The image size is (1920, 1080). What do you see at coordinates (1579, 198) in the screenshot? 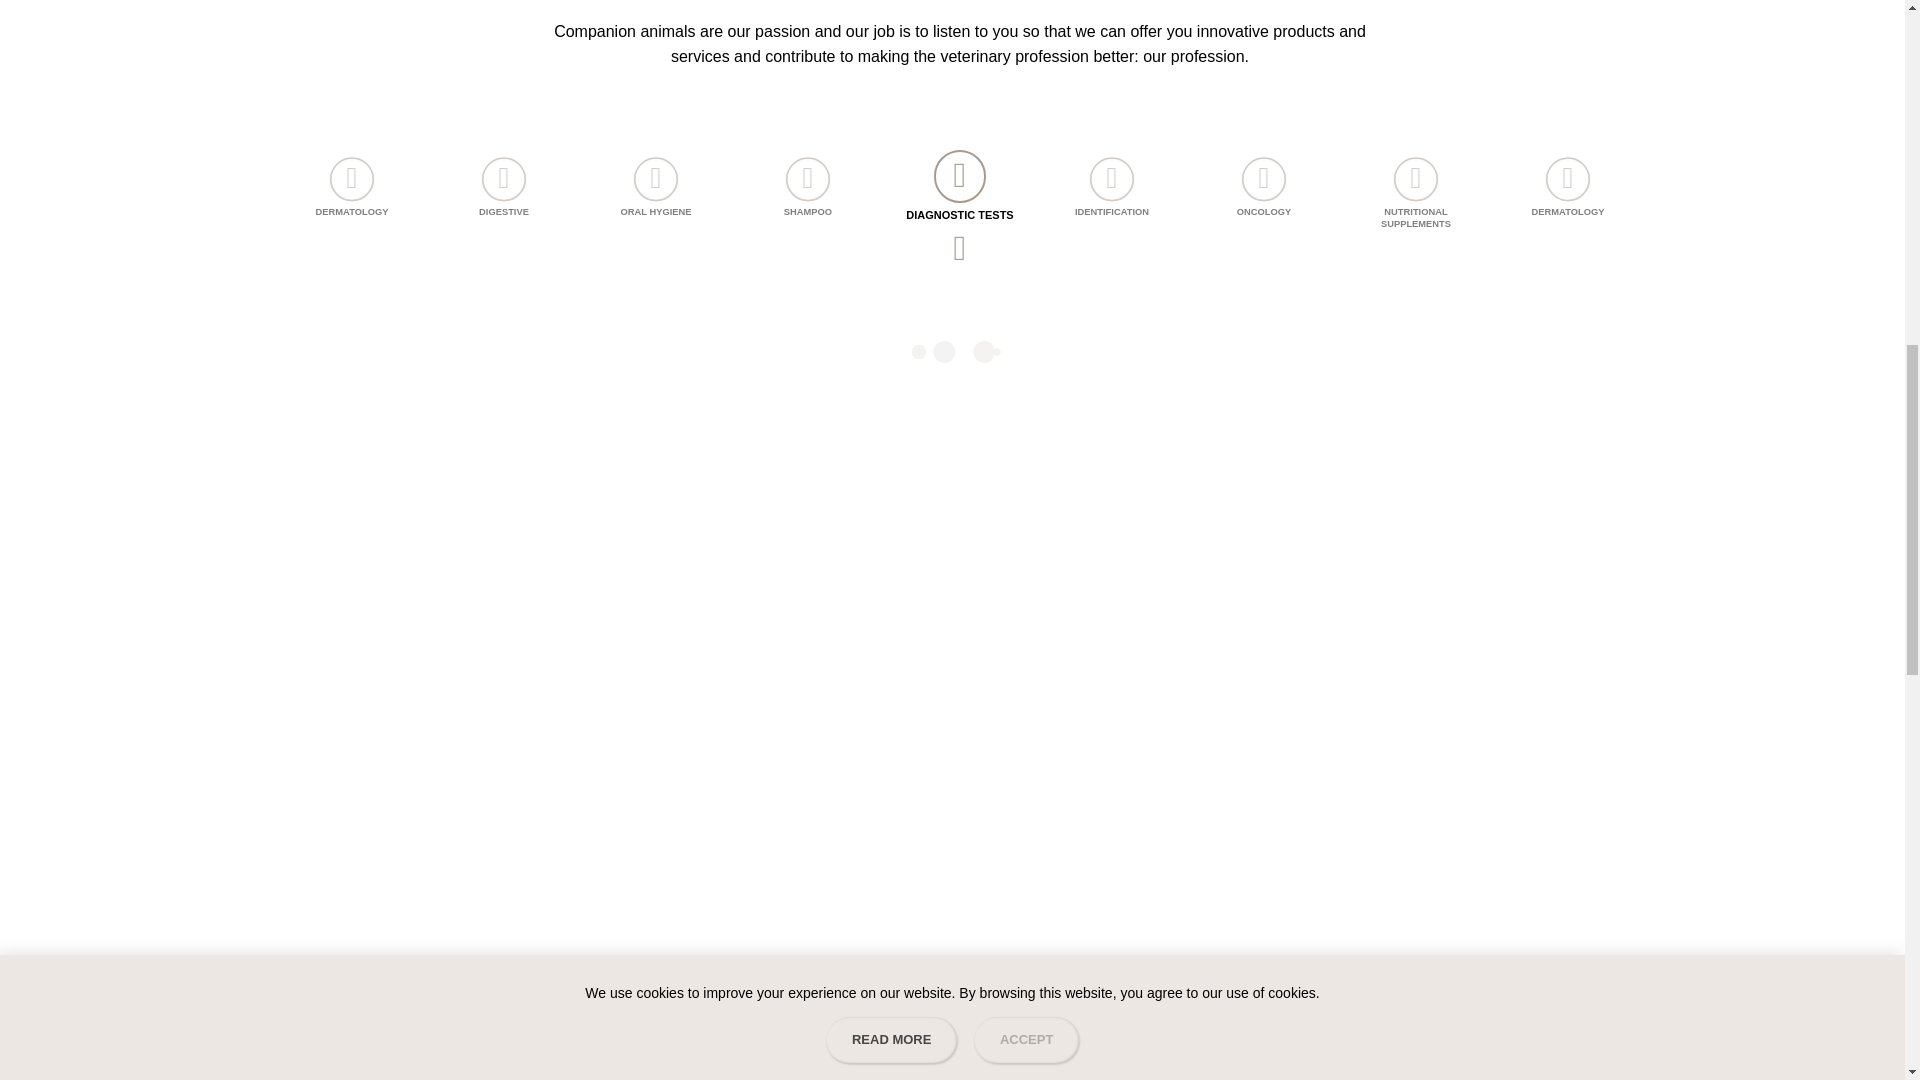
I see `DERMATOLOGY` at bounding box center [1579, 198].